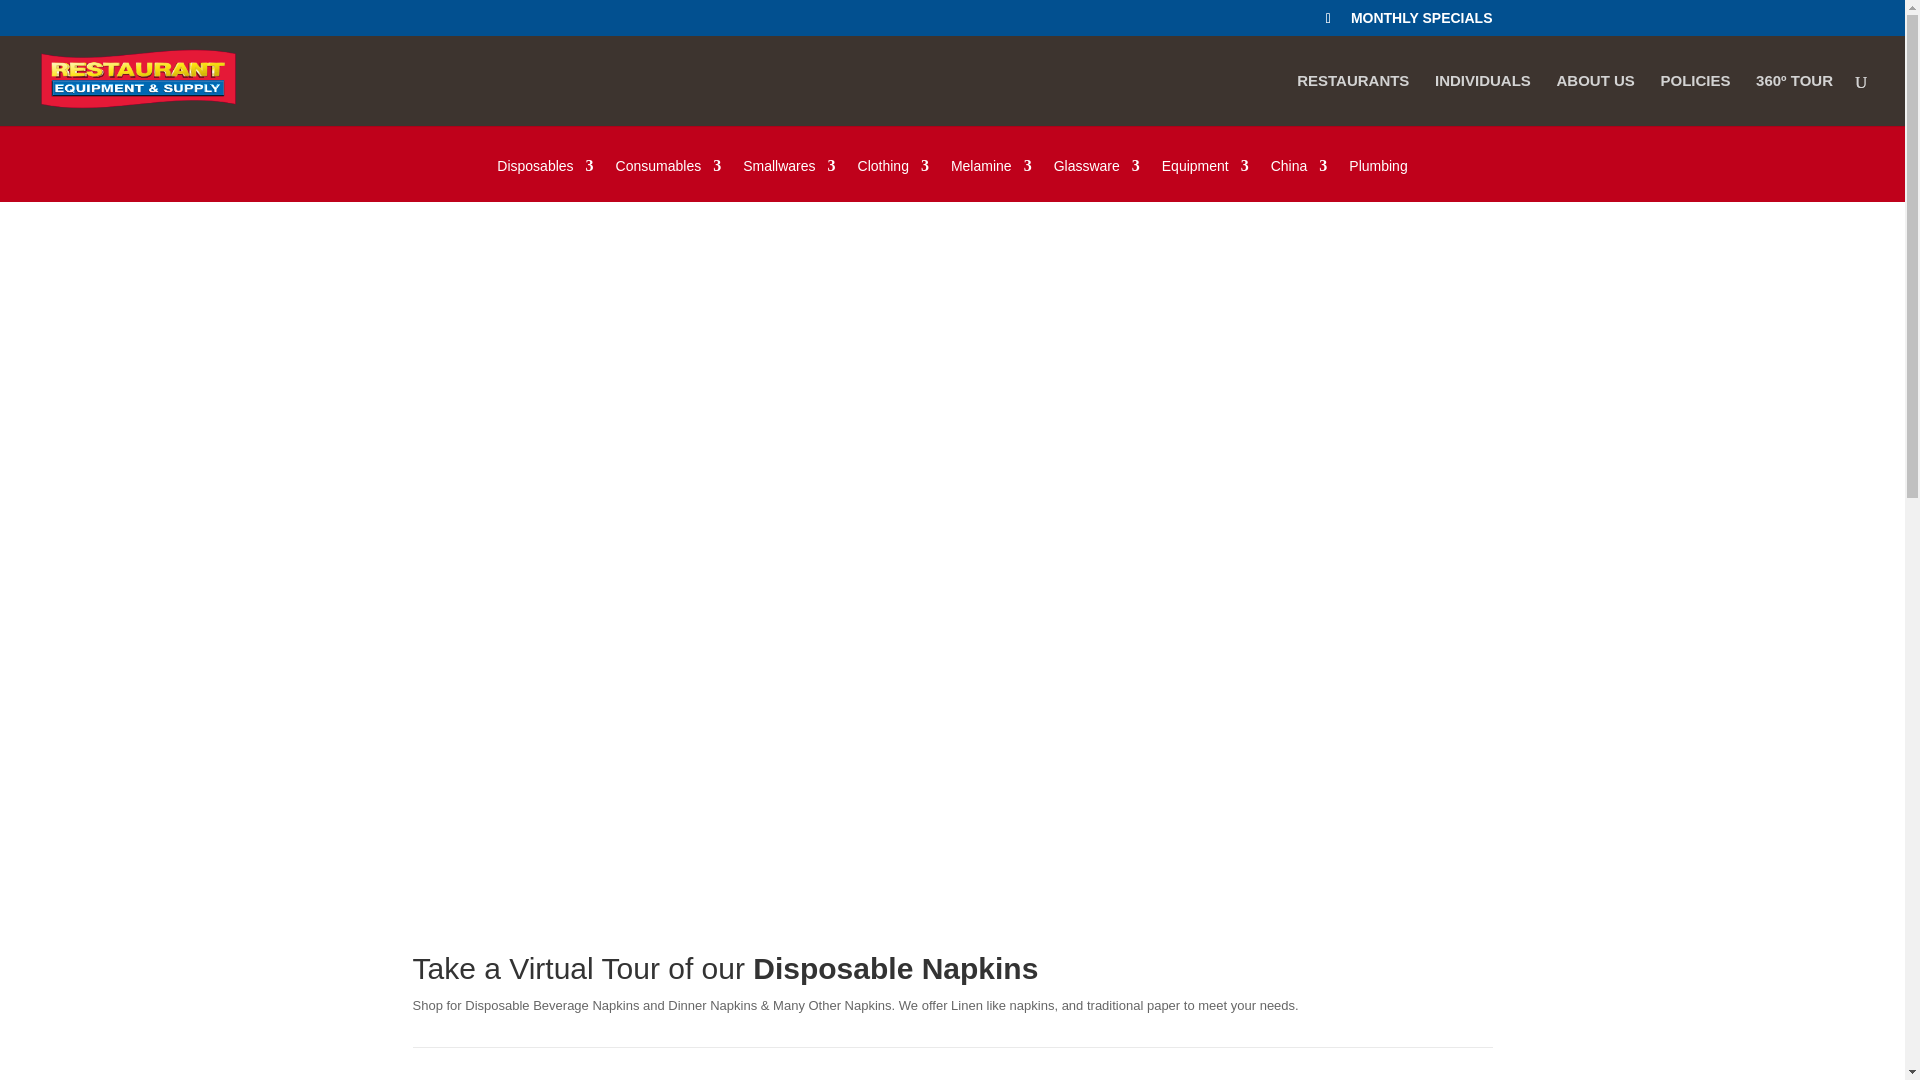 Image resolution: width=1920 pixels, height=1080 pixels. I want to click on INDIVIDUALS, so click(1482, 100).